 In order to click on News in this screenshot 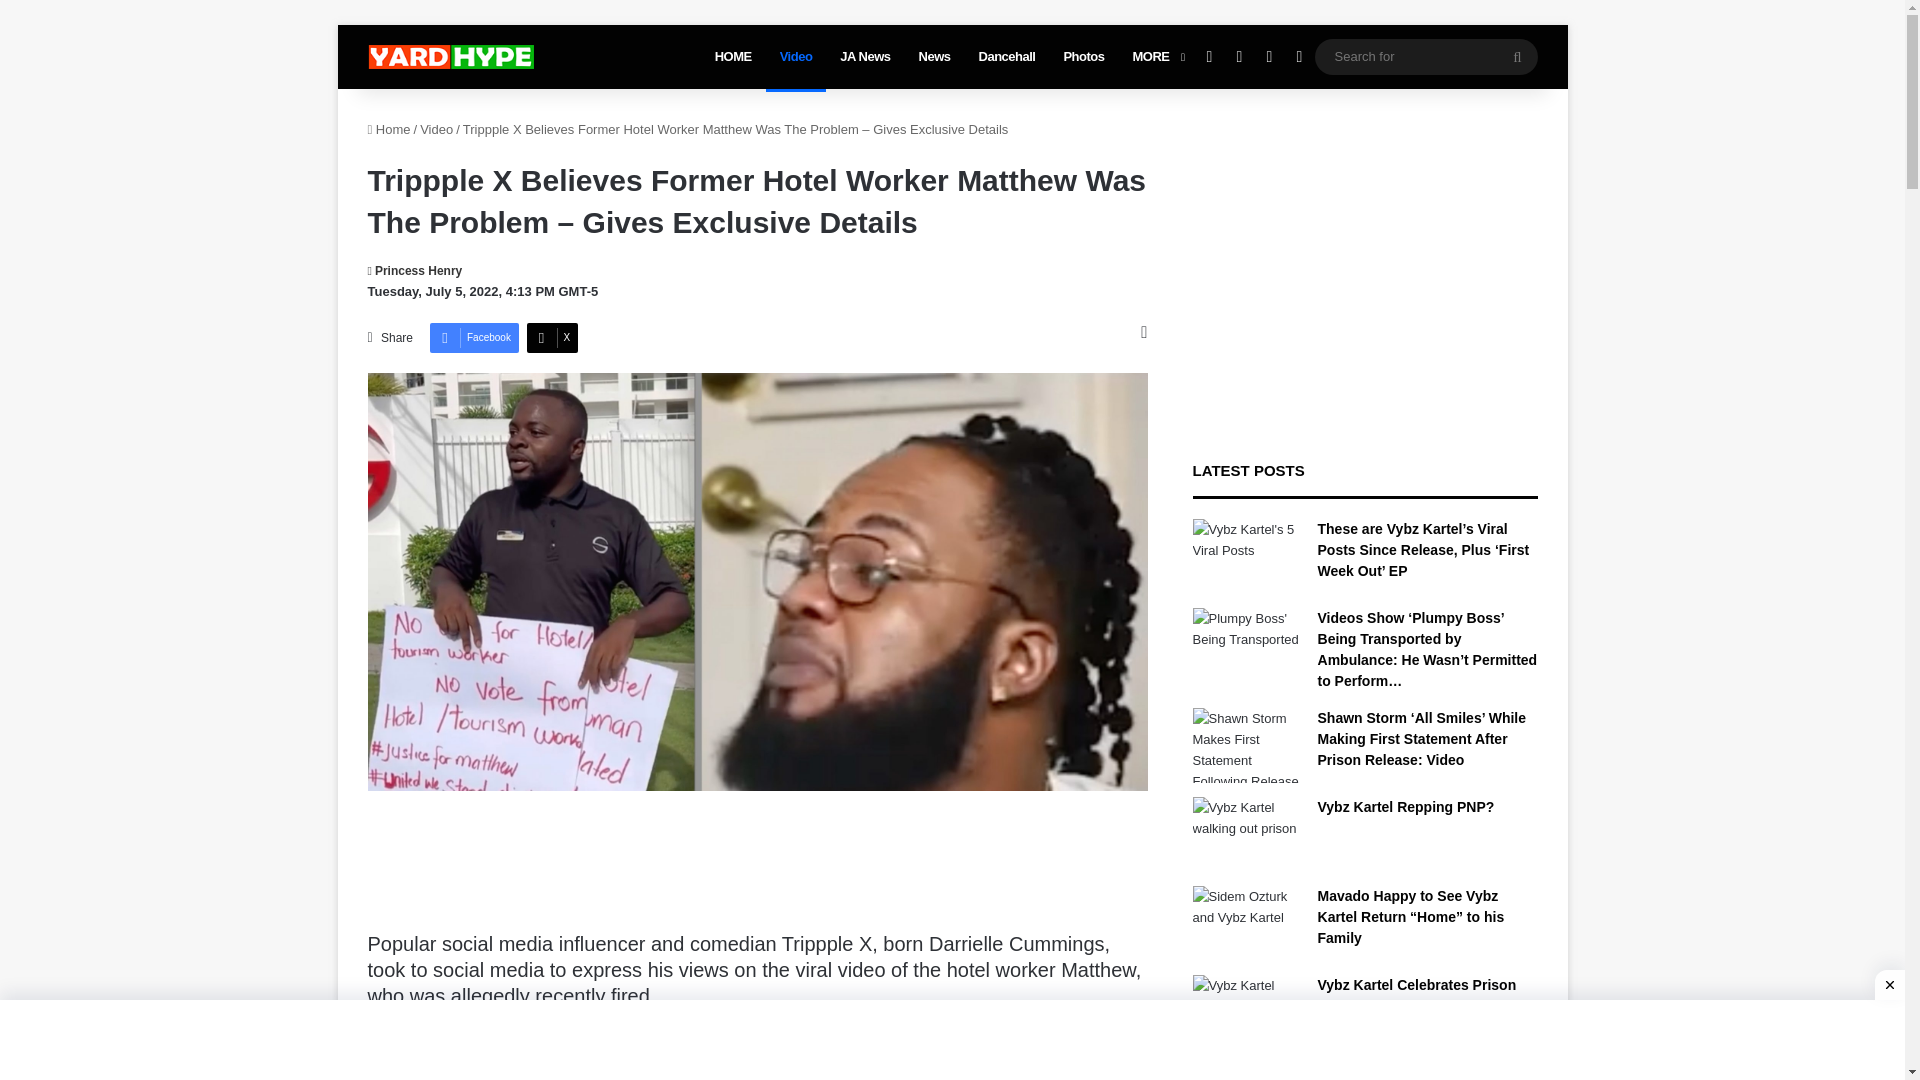, I will do `click(934, 56)`.